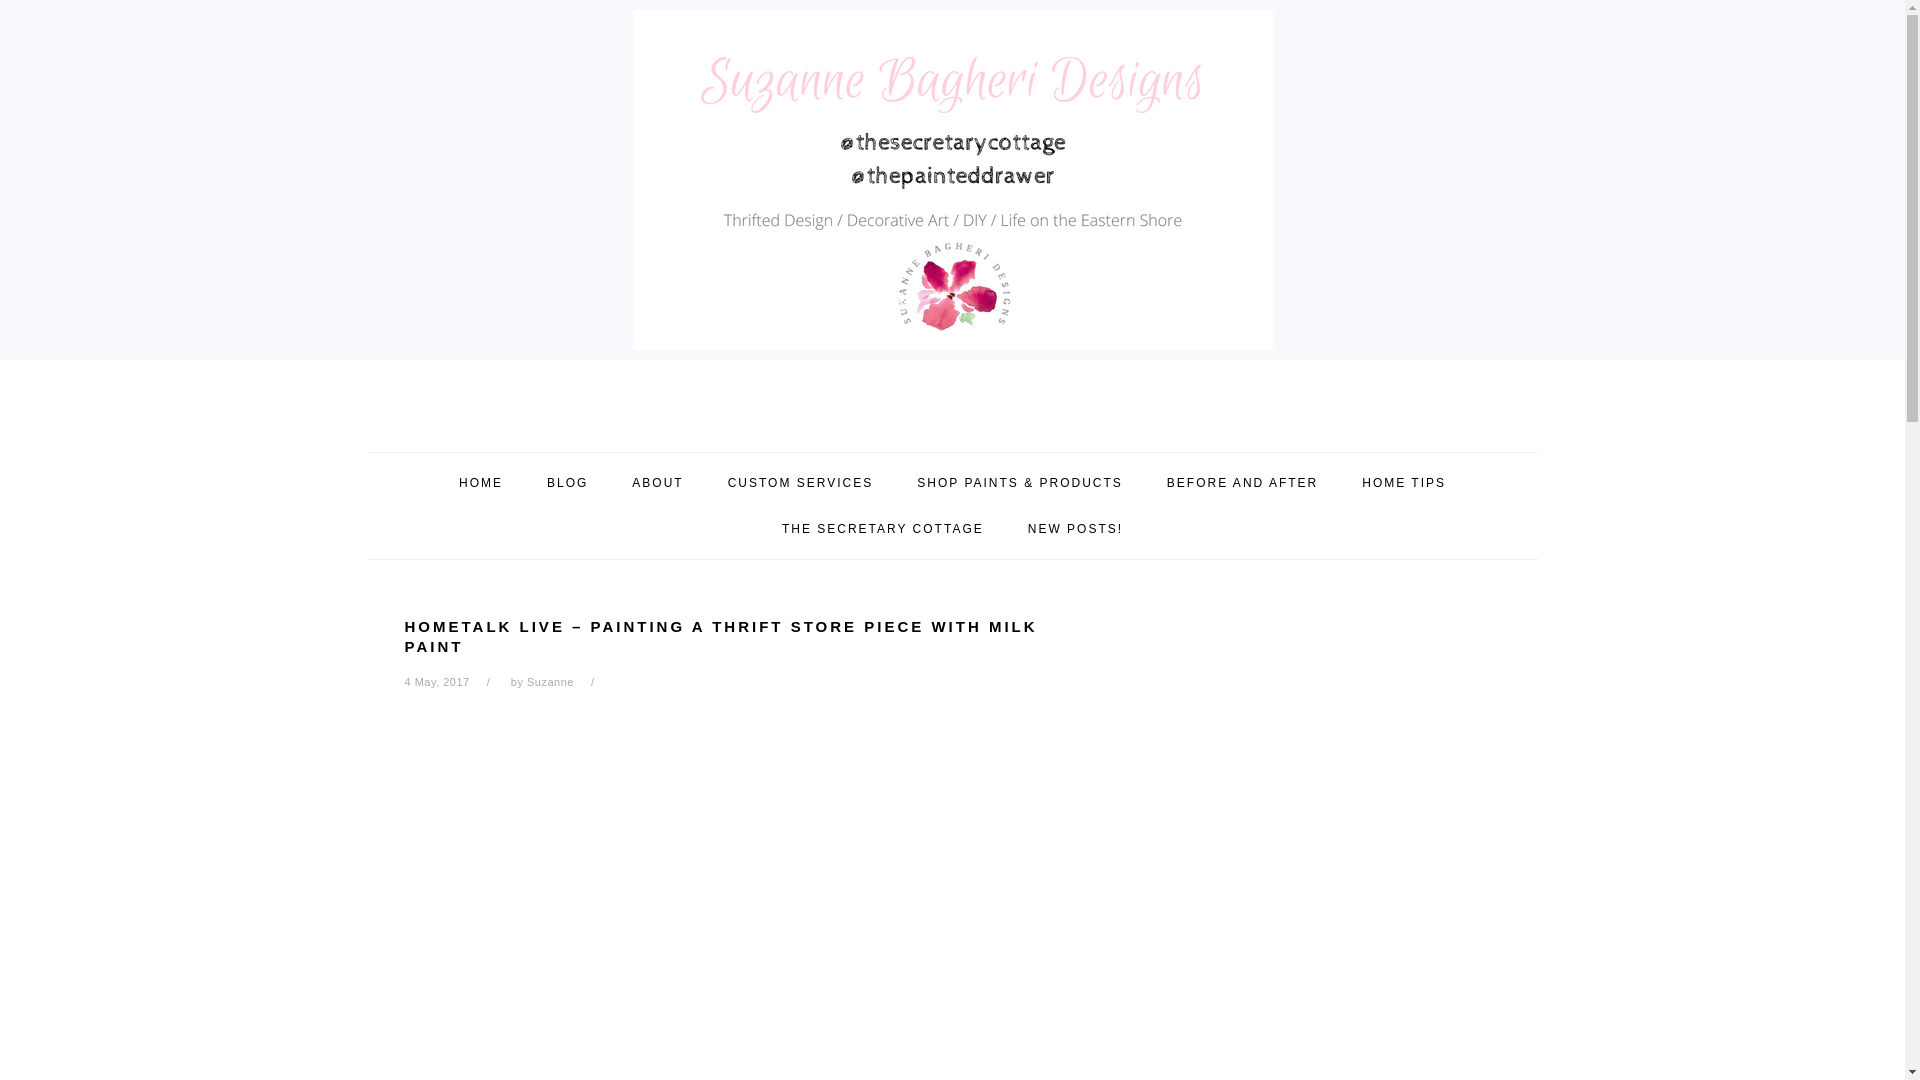 The height and width of the screenshot is (1080, 1920). Describe the element at coordinates (1403, 483) in the screenshot. I see `HOME TIPS` at that location.